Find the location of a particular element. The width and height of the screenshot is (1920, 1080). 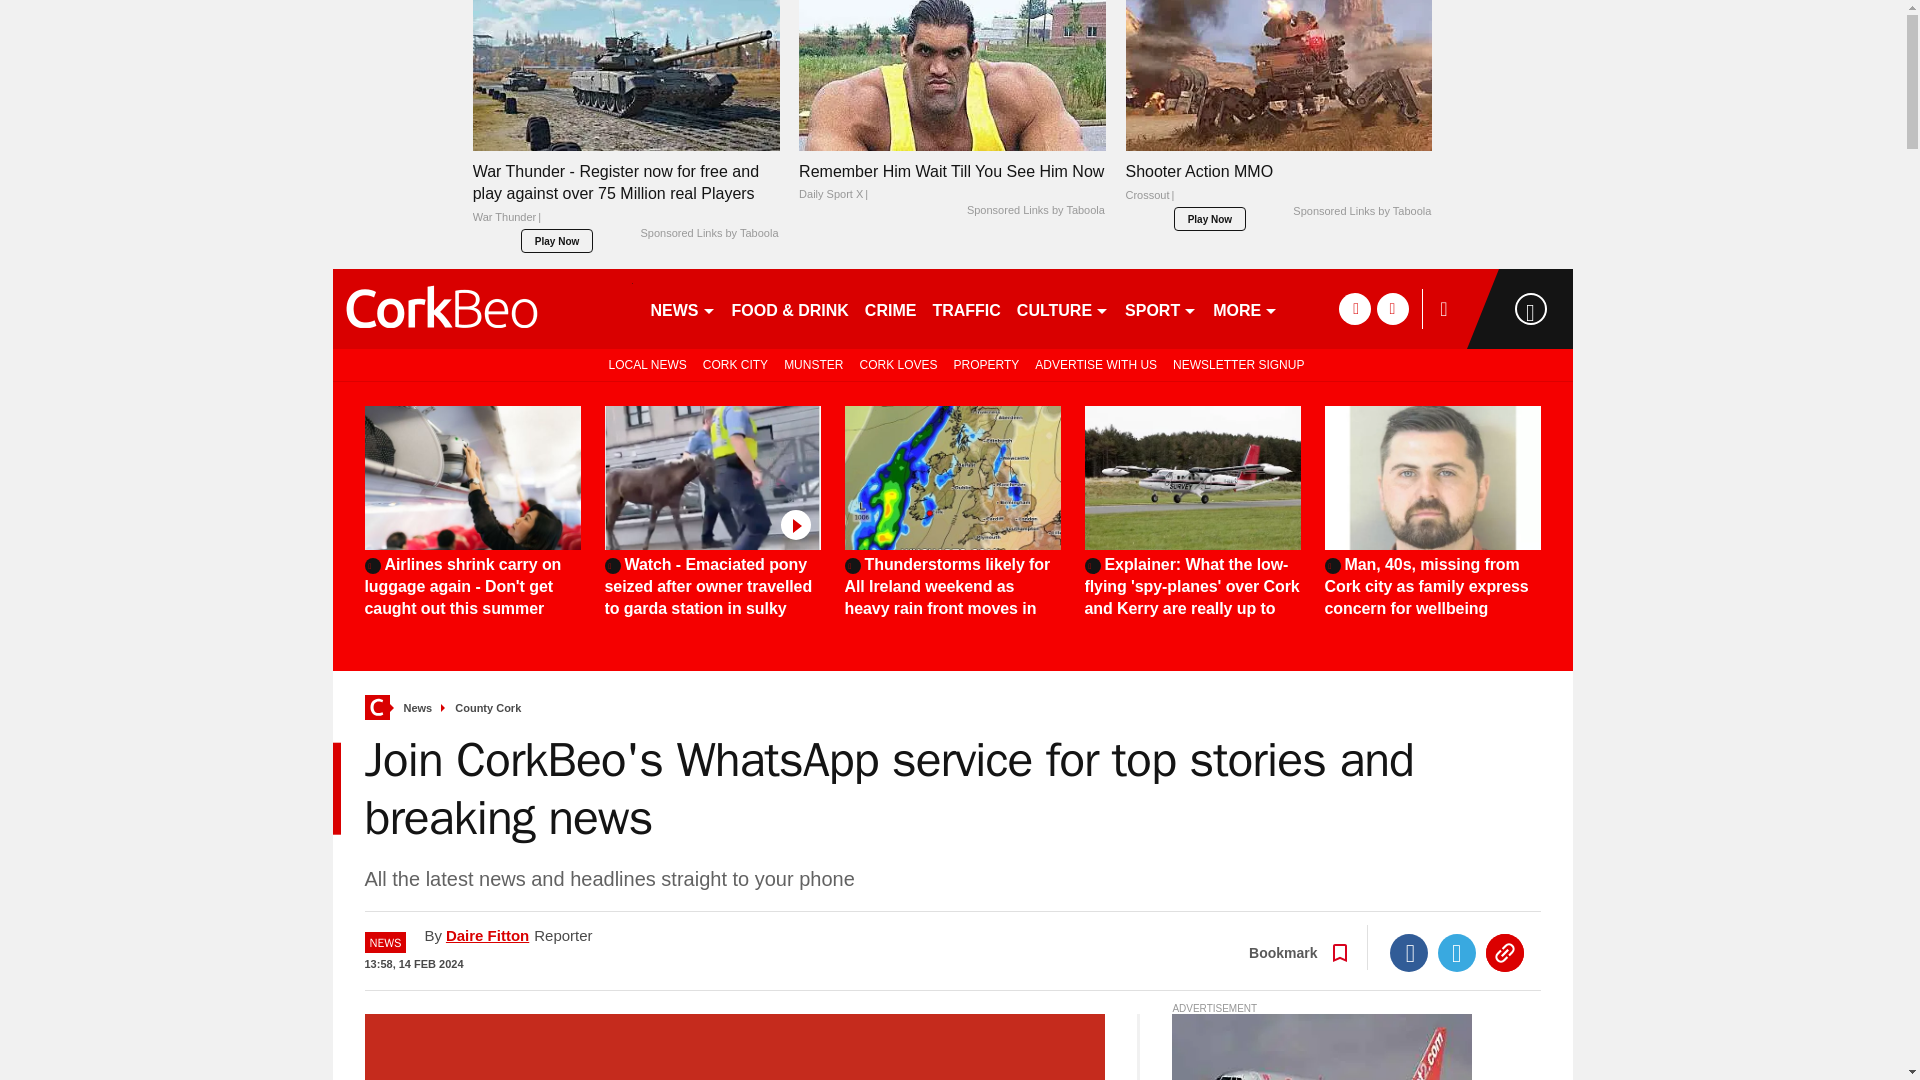

NEWS is located at coordinates (682, 308).